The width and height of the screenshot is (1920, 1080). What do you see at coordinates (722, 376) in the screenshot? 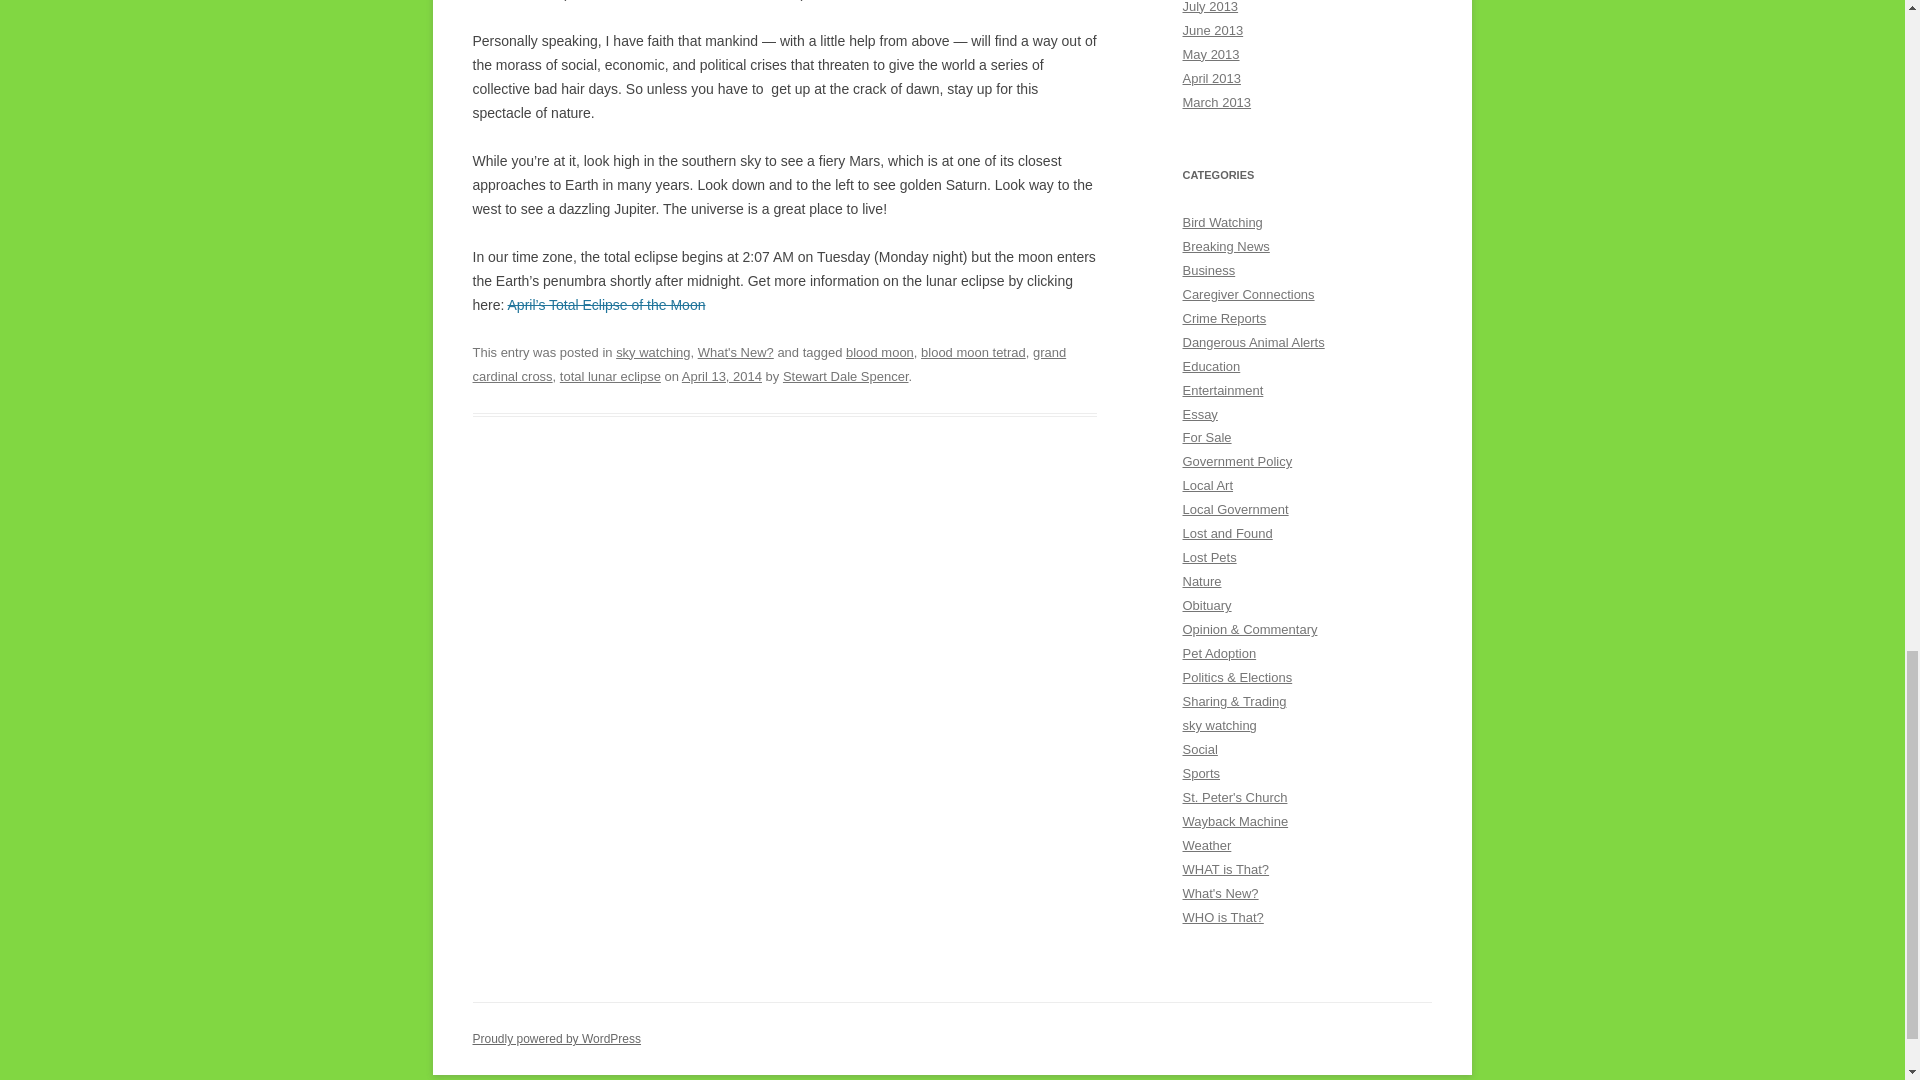
I see `1:52 am` at bounding box center [722, 376].